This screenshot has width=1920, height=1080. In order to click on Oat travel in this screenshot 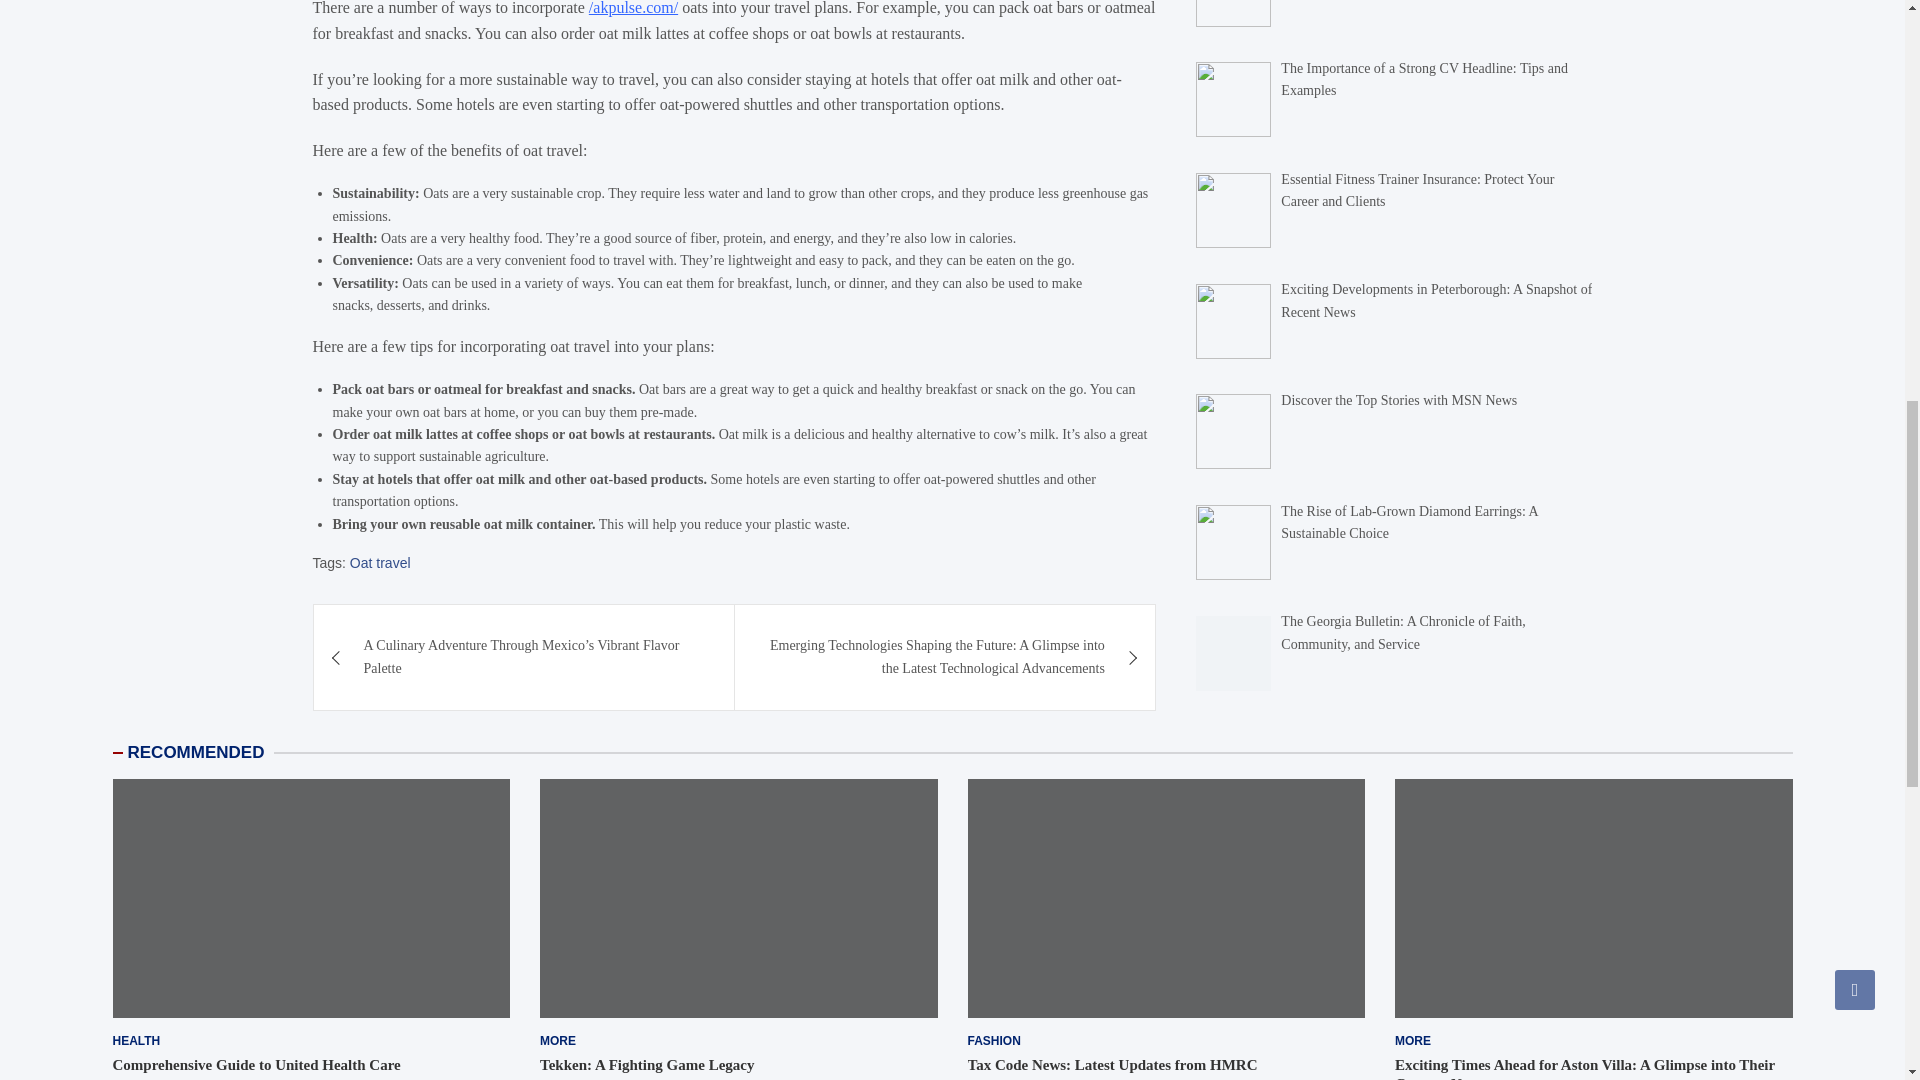, I will do `click(380, 562)`.